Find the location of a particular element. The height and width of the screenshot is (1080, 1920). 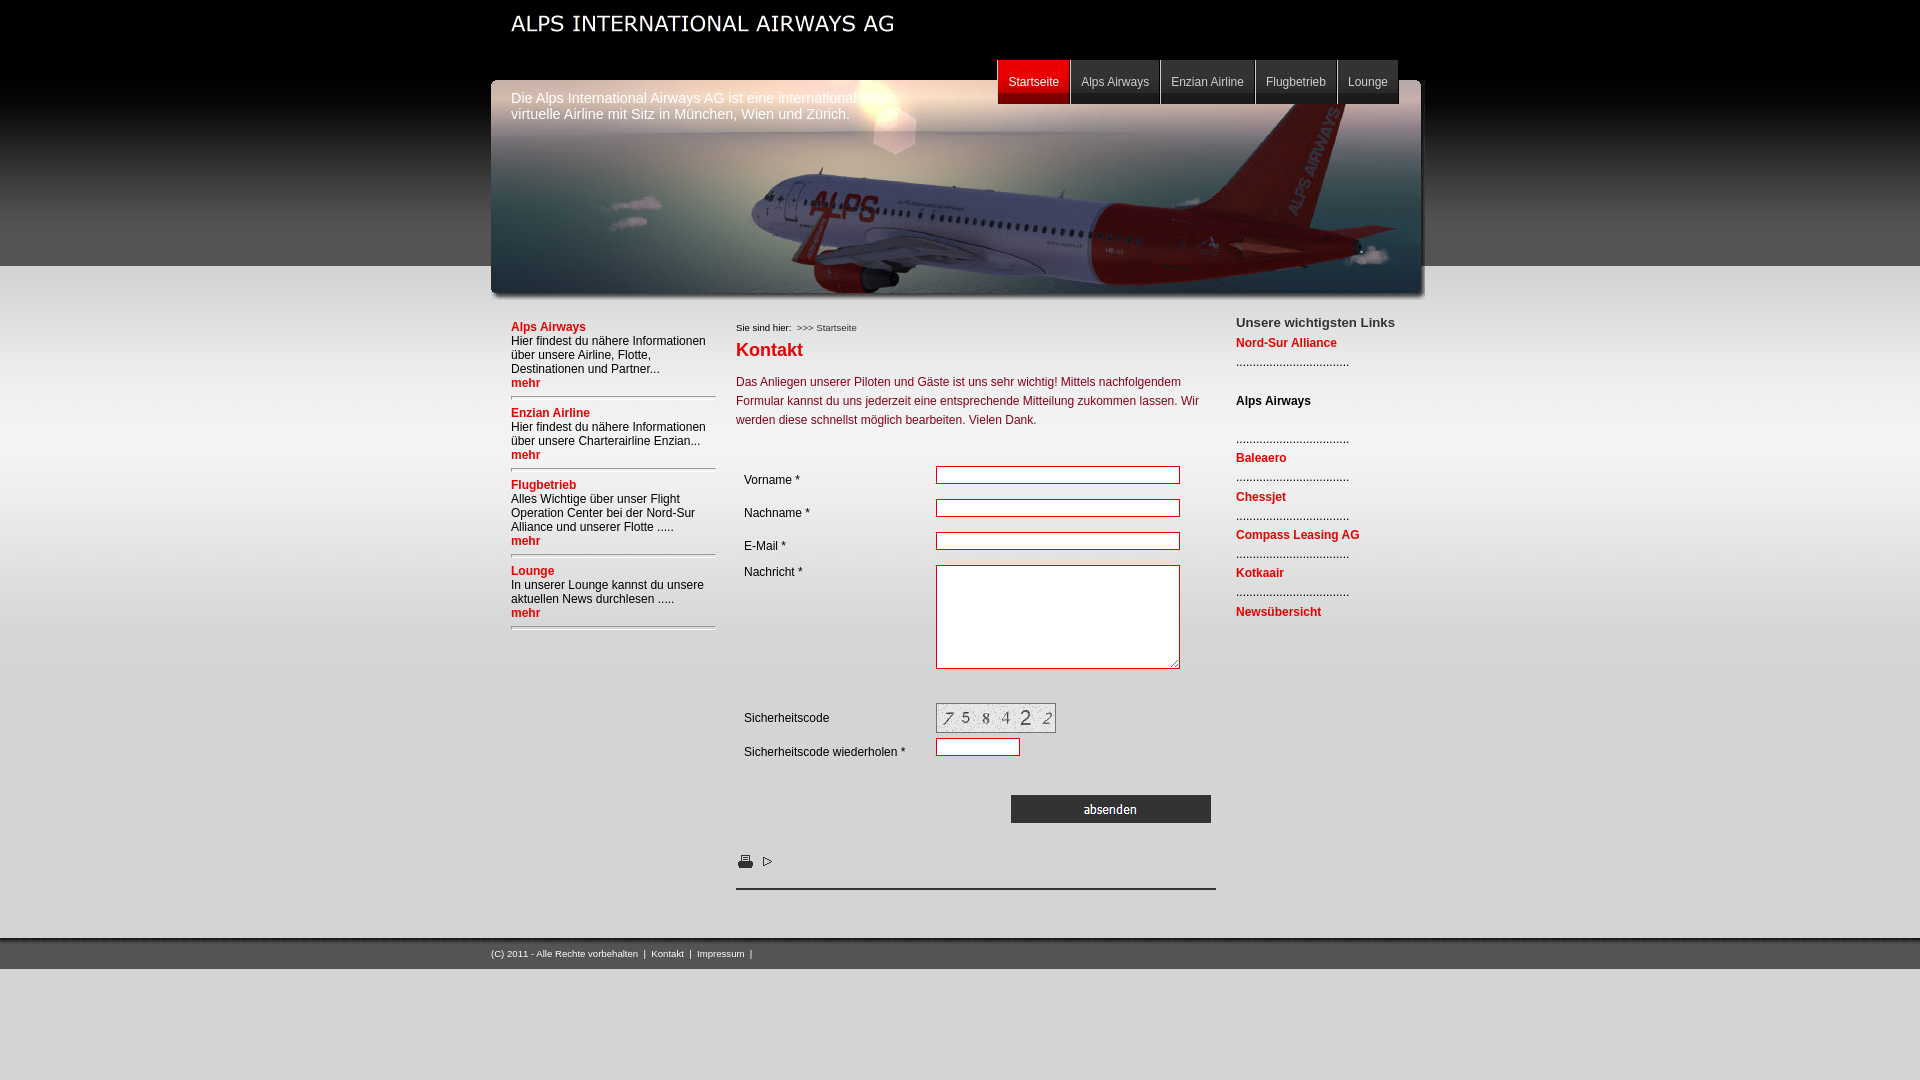

Impressum is located at coordinates (720, 954).